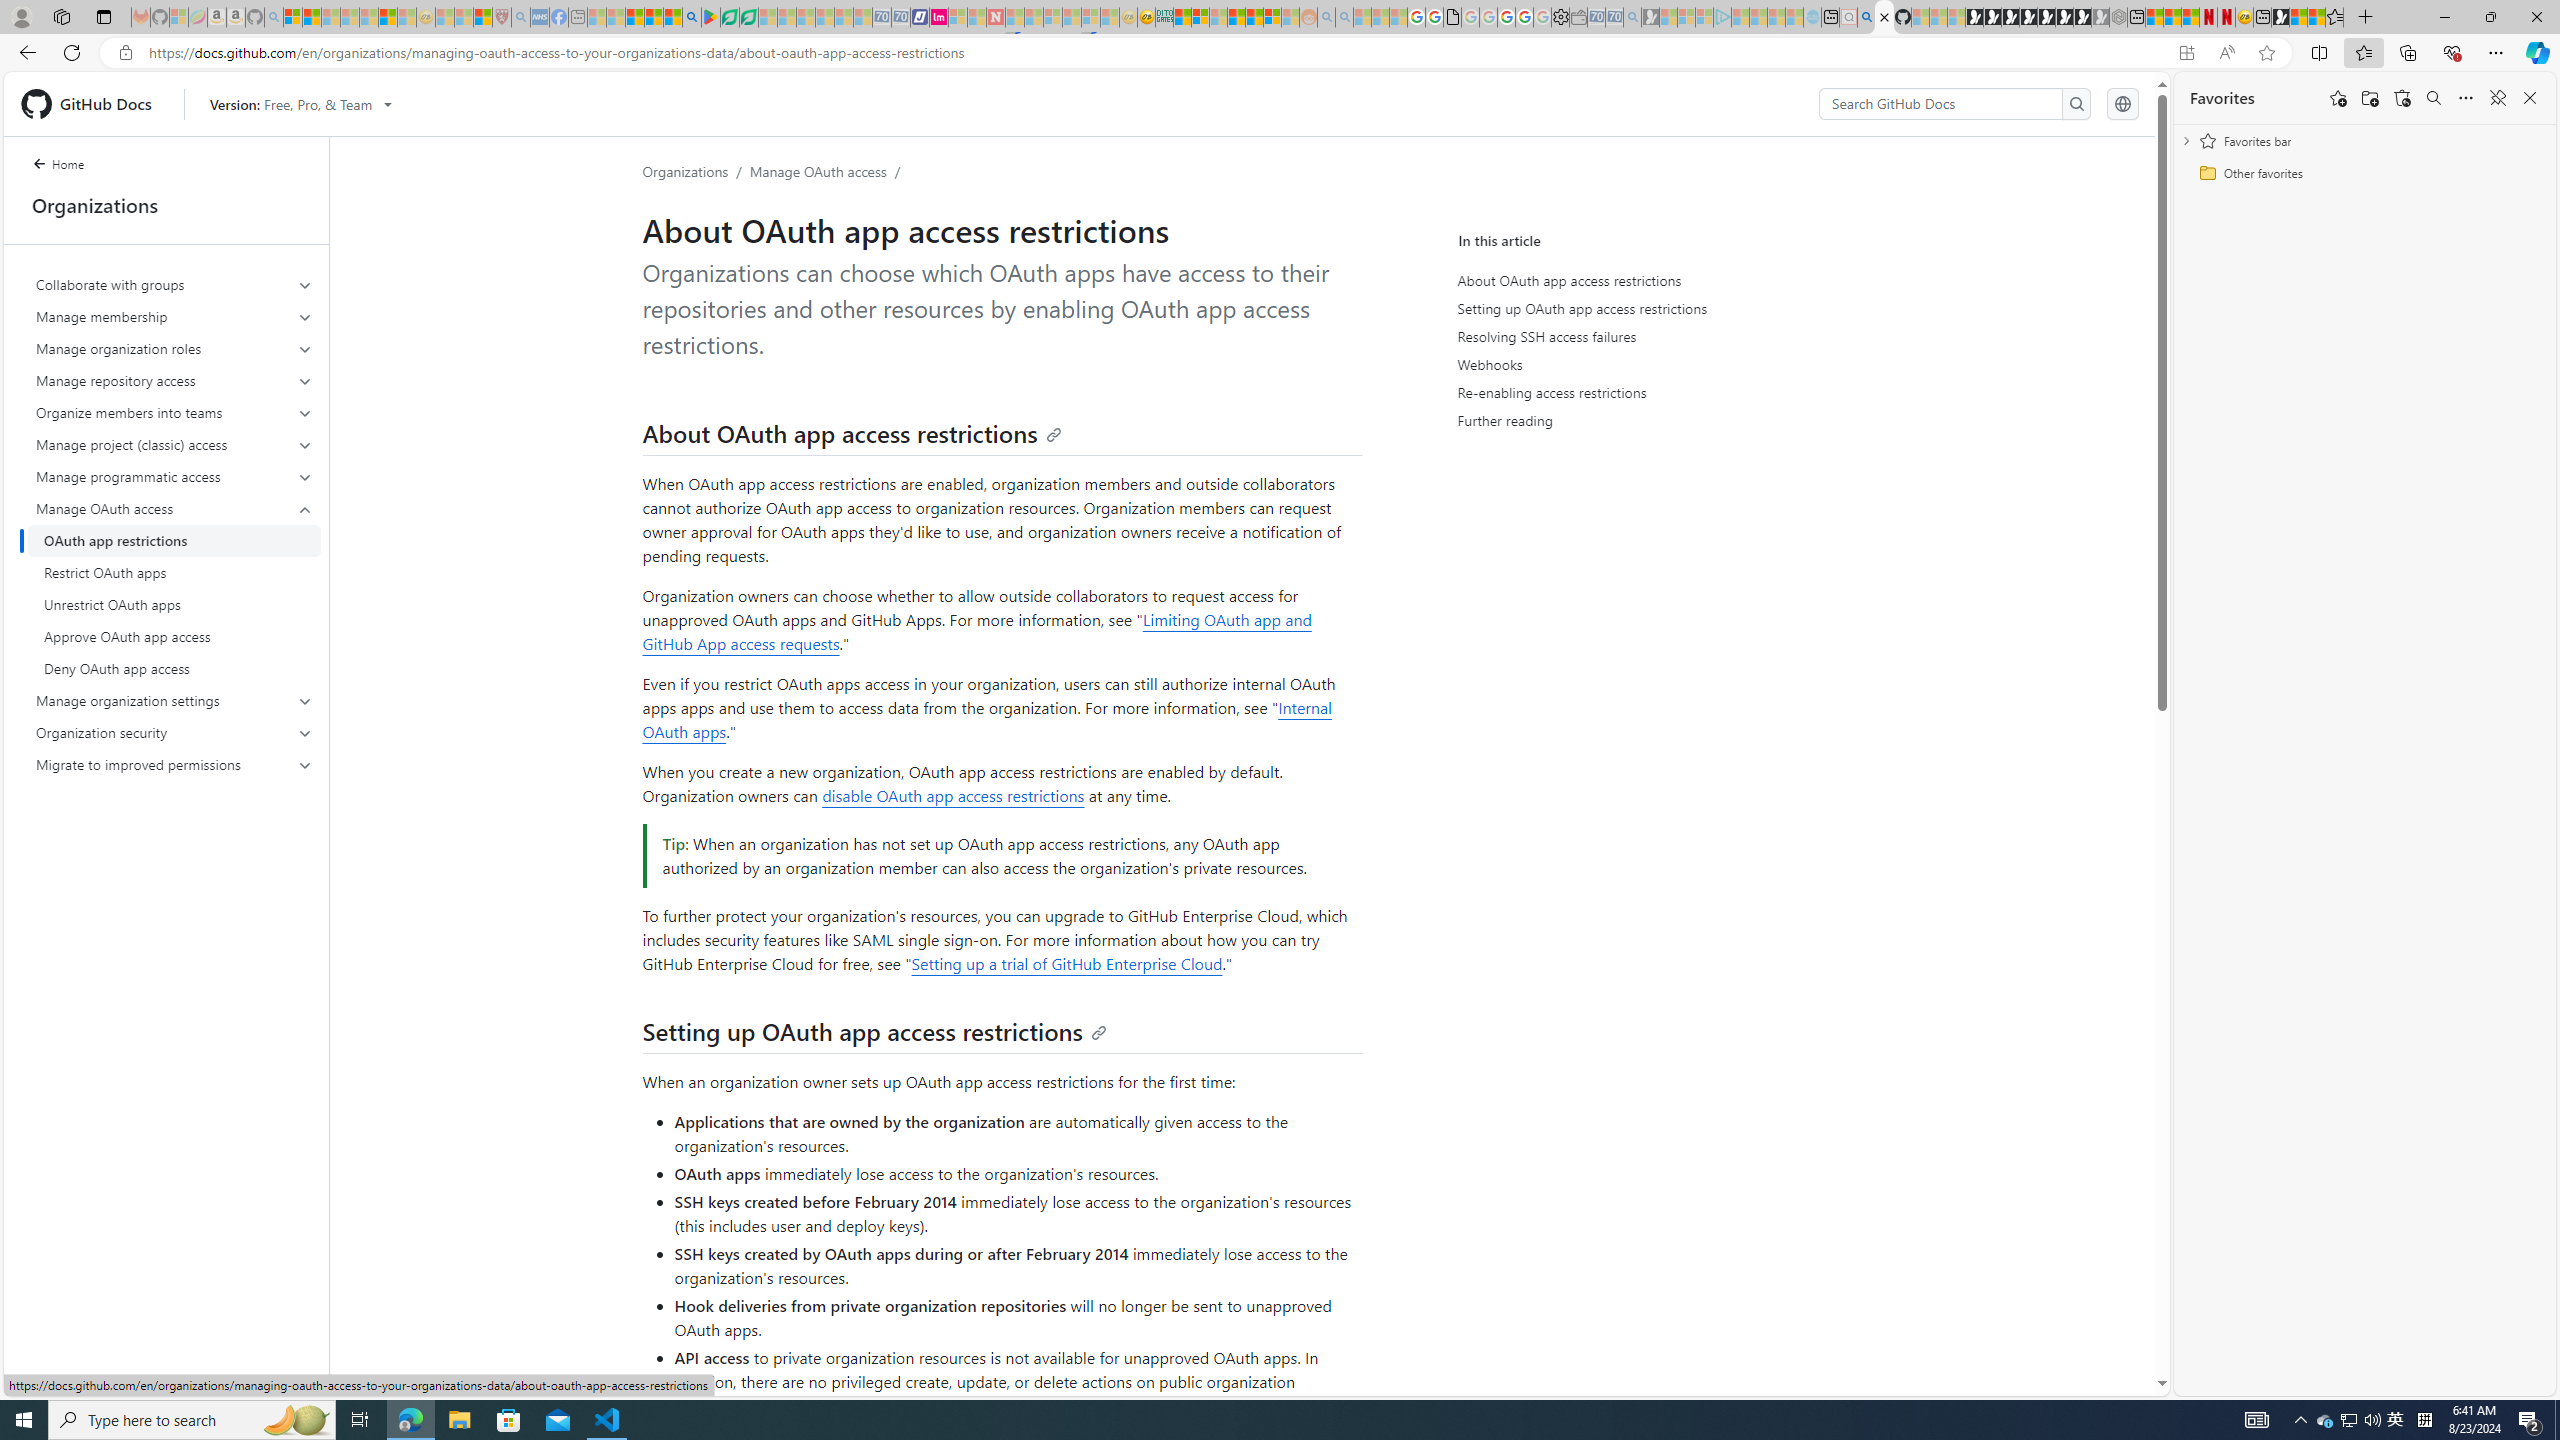 The height and width of the screenshot is (1440, 2560). Describe the element at coordinates (2369, 98) in the screenshot. I see `Add folder` at that location.